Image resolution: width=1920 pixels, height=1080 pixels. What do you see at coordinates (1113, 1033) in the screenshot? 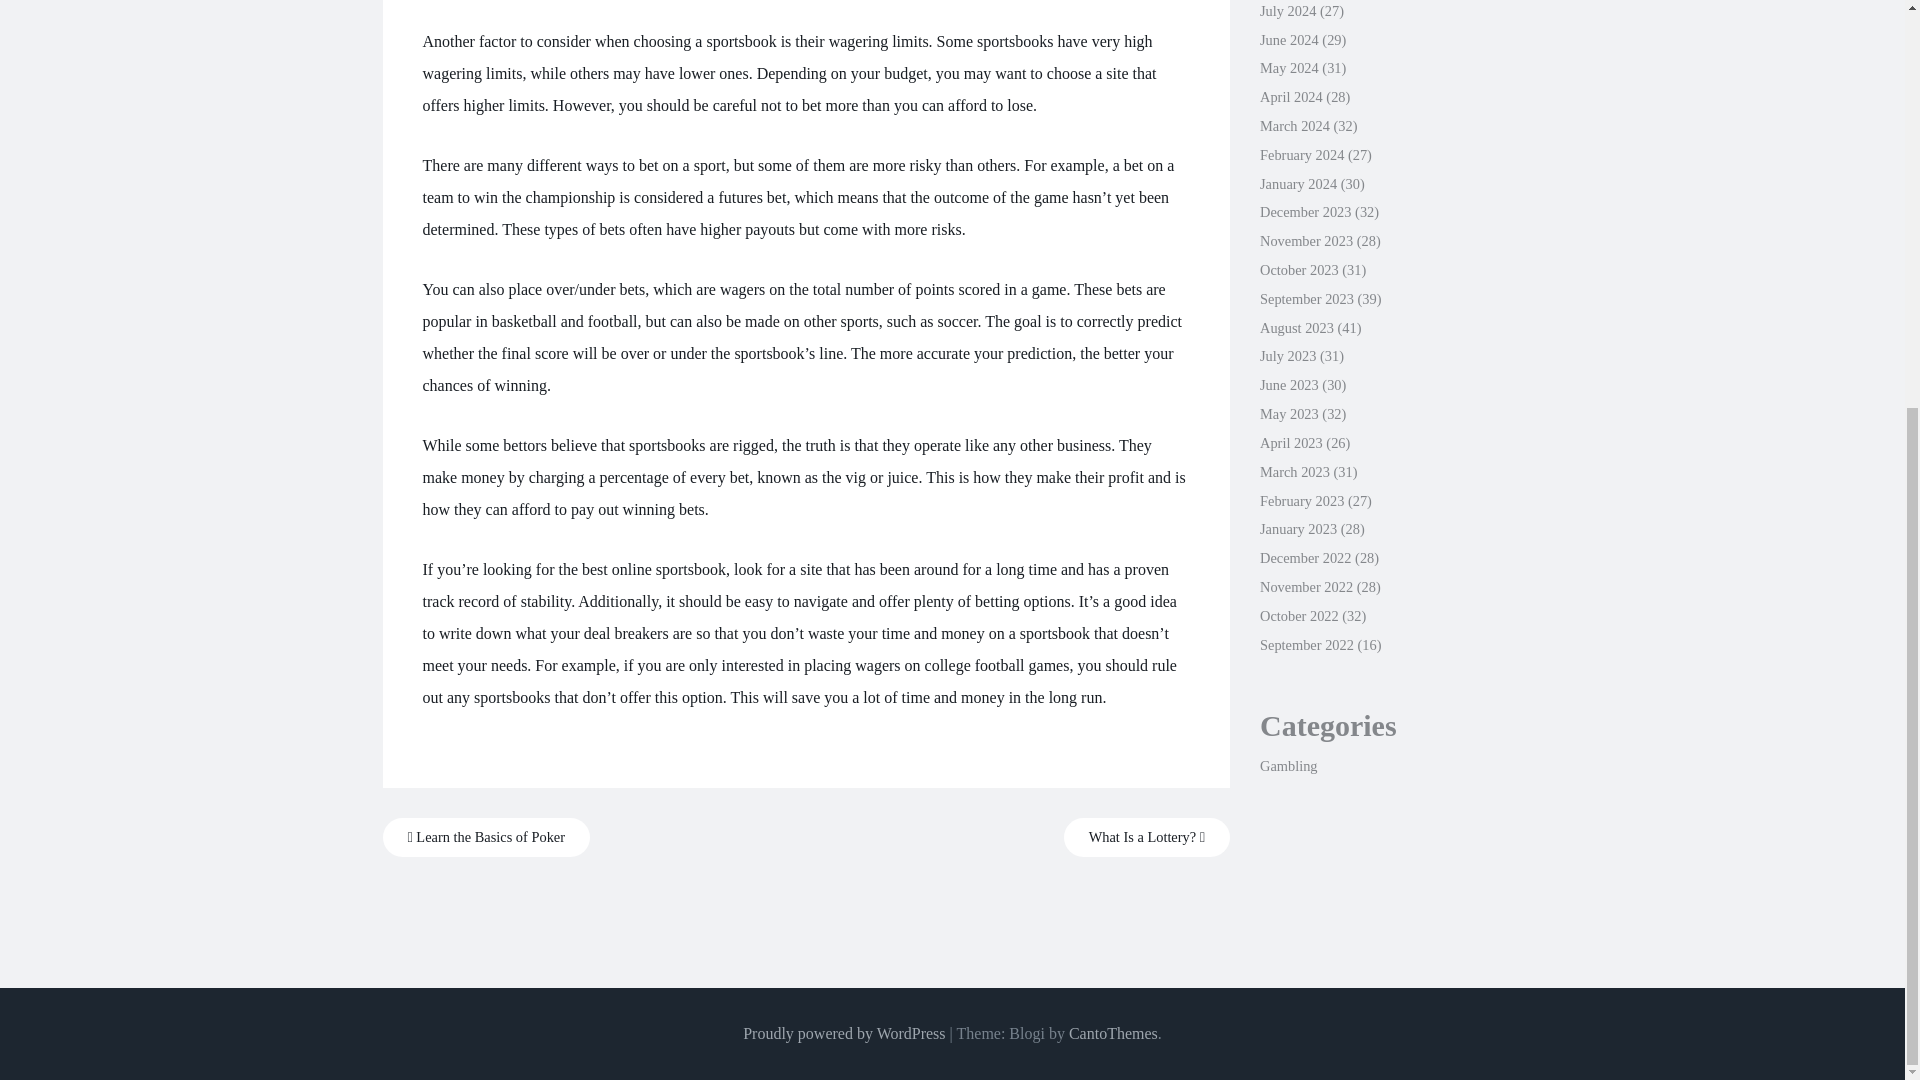
I see `CantoThemes` at bounding box center [1113, 1033].